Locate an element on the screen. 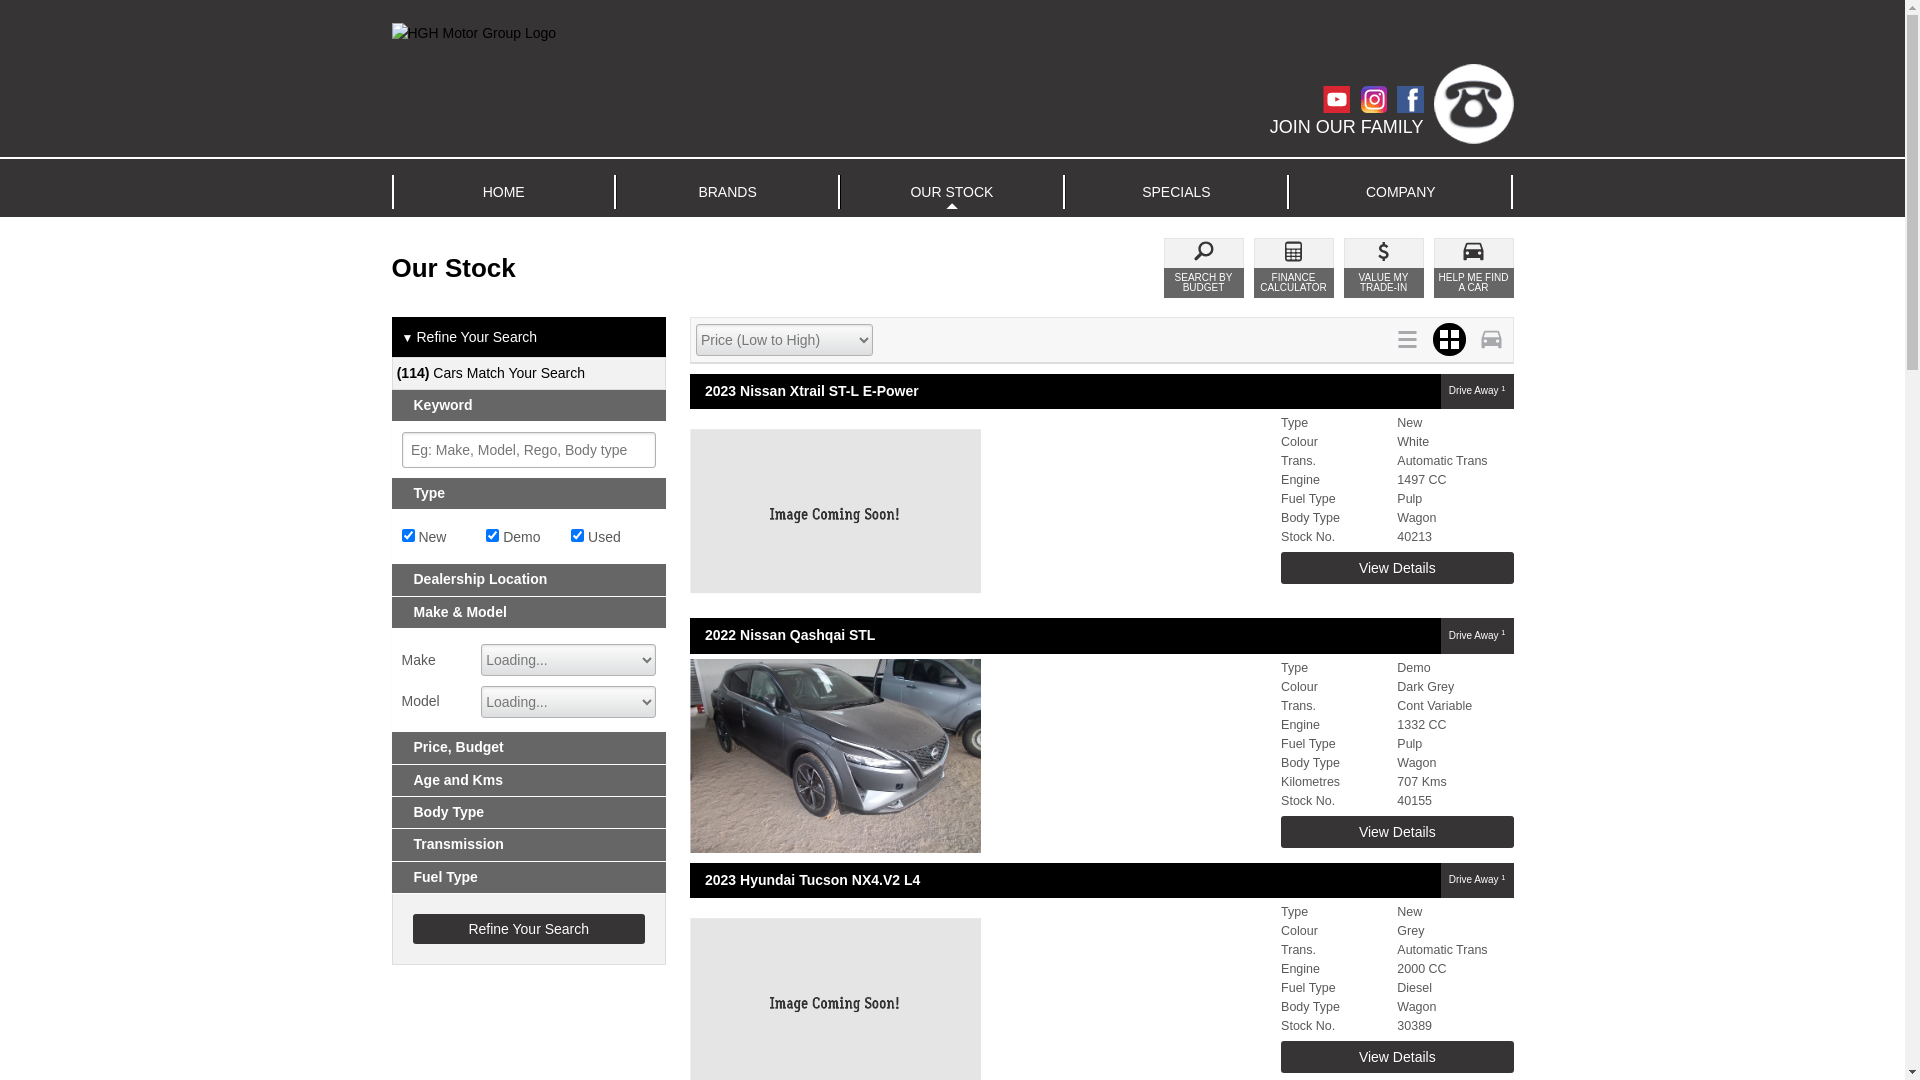 The image size is (1920, 1080). Body Type is located at coordinates (530, 812).